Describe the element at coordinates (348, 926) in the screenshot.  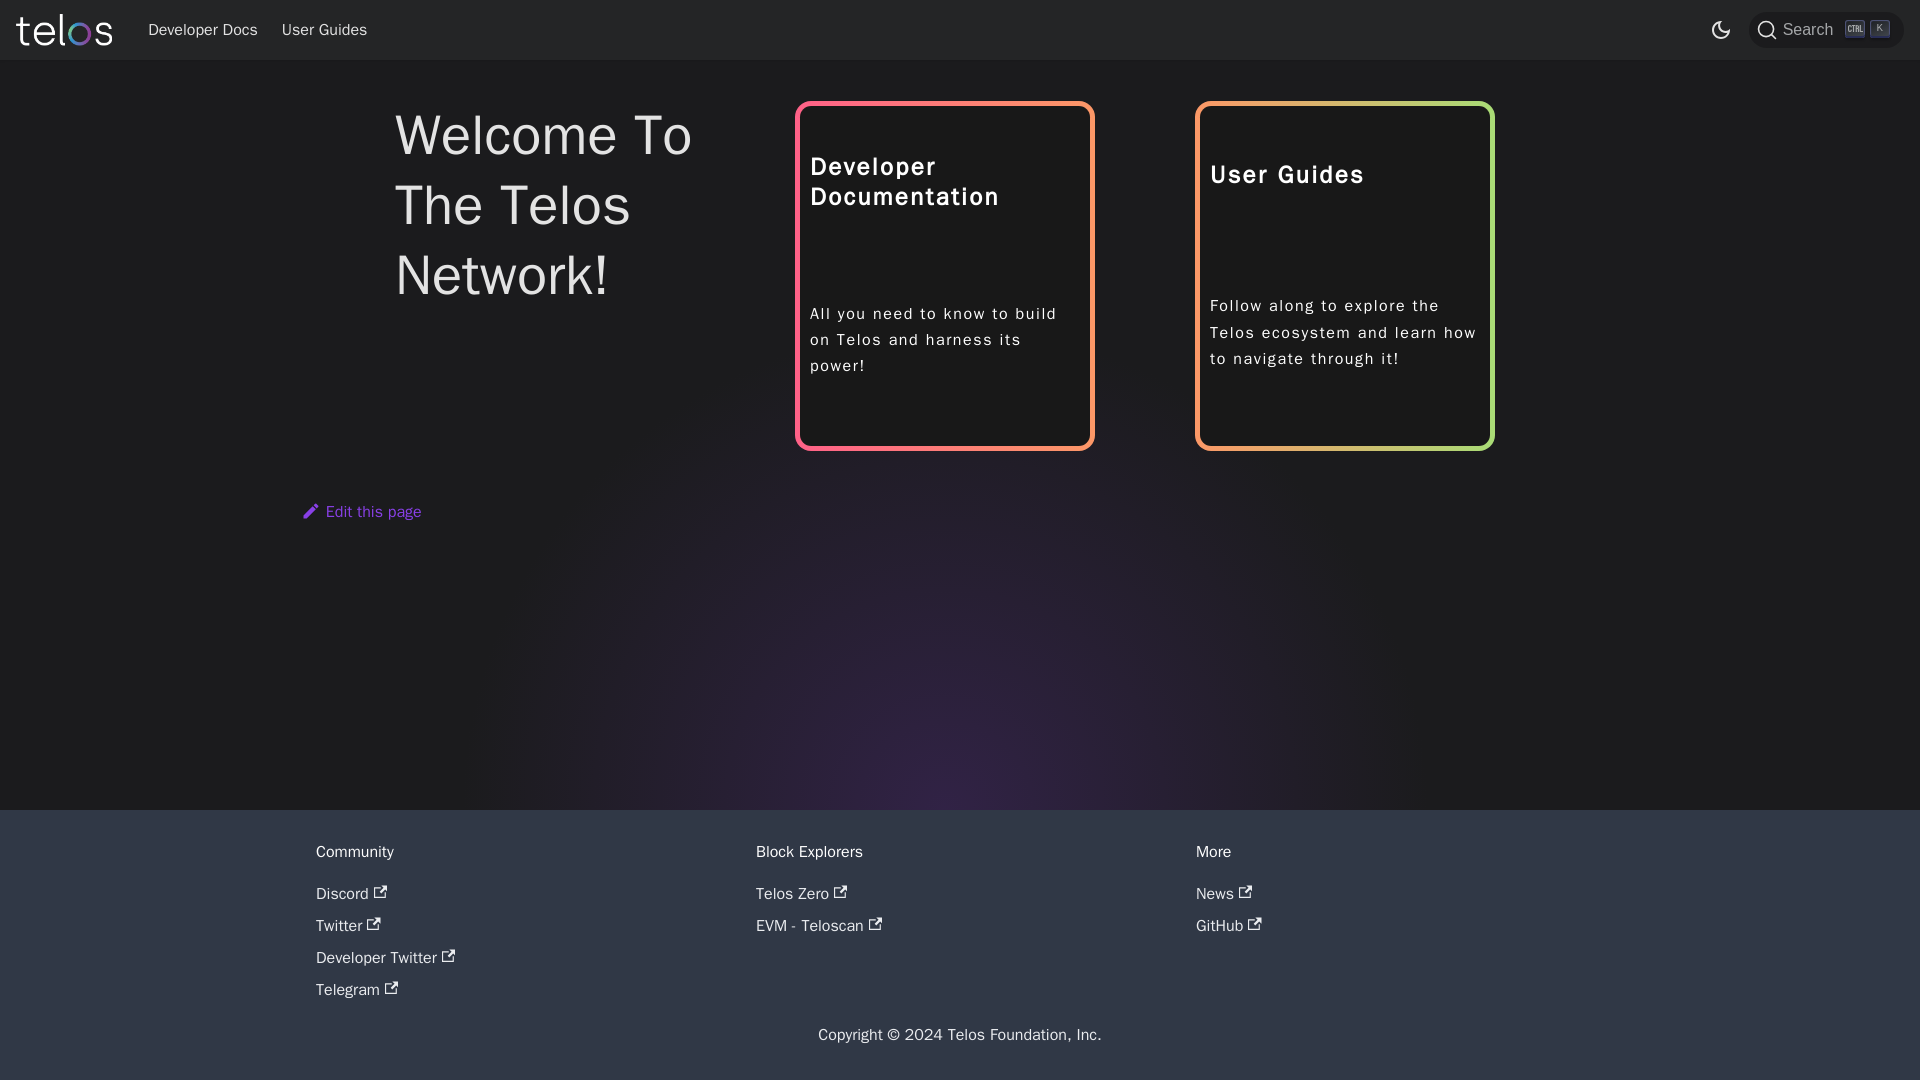
I see `Twitter` at that location.